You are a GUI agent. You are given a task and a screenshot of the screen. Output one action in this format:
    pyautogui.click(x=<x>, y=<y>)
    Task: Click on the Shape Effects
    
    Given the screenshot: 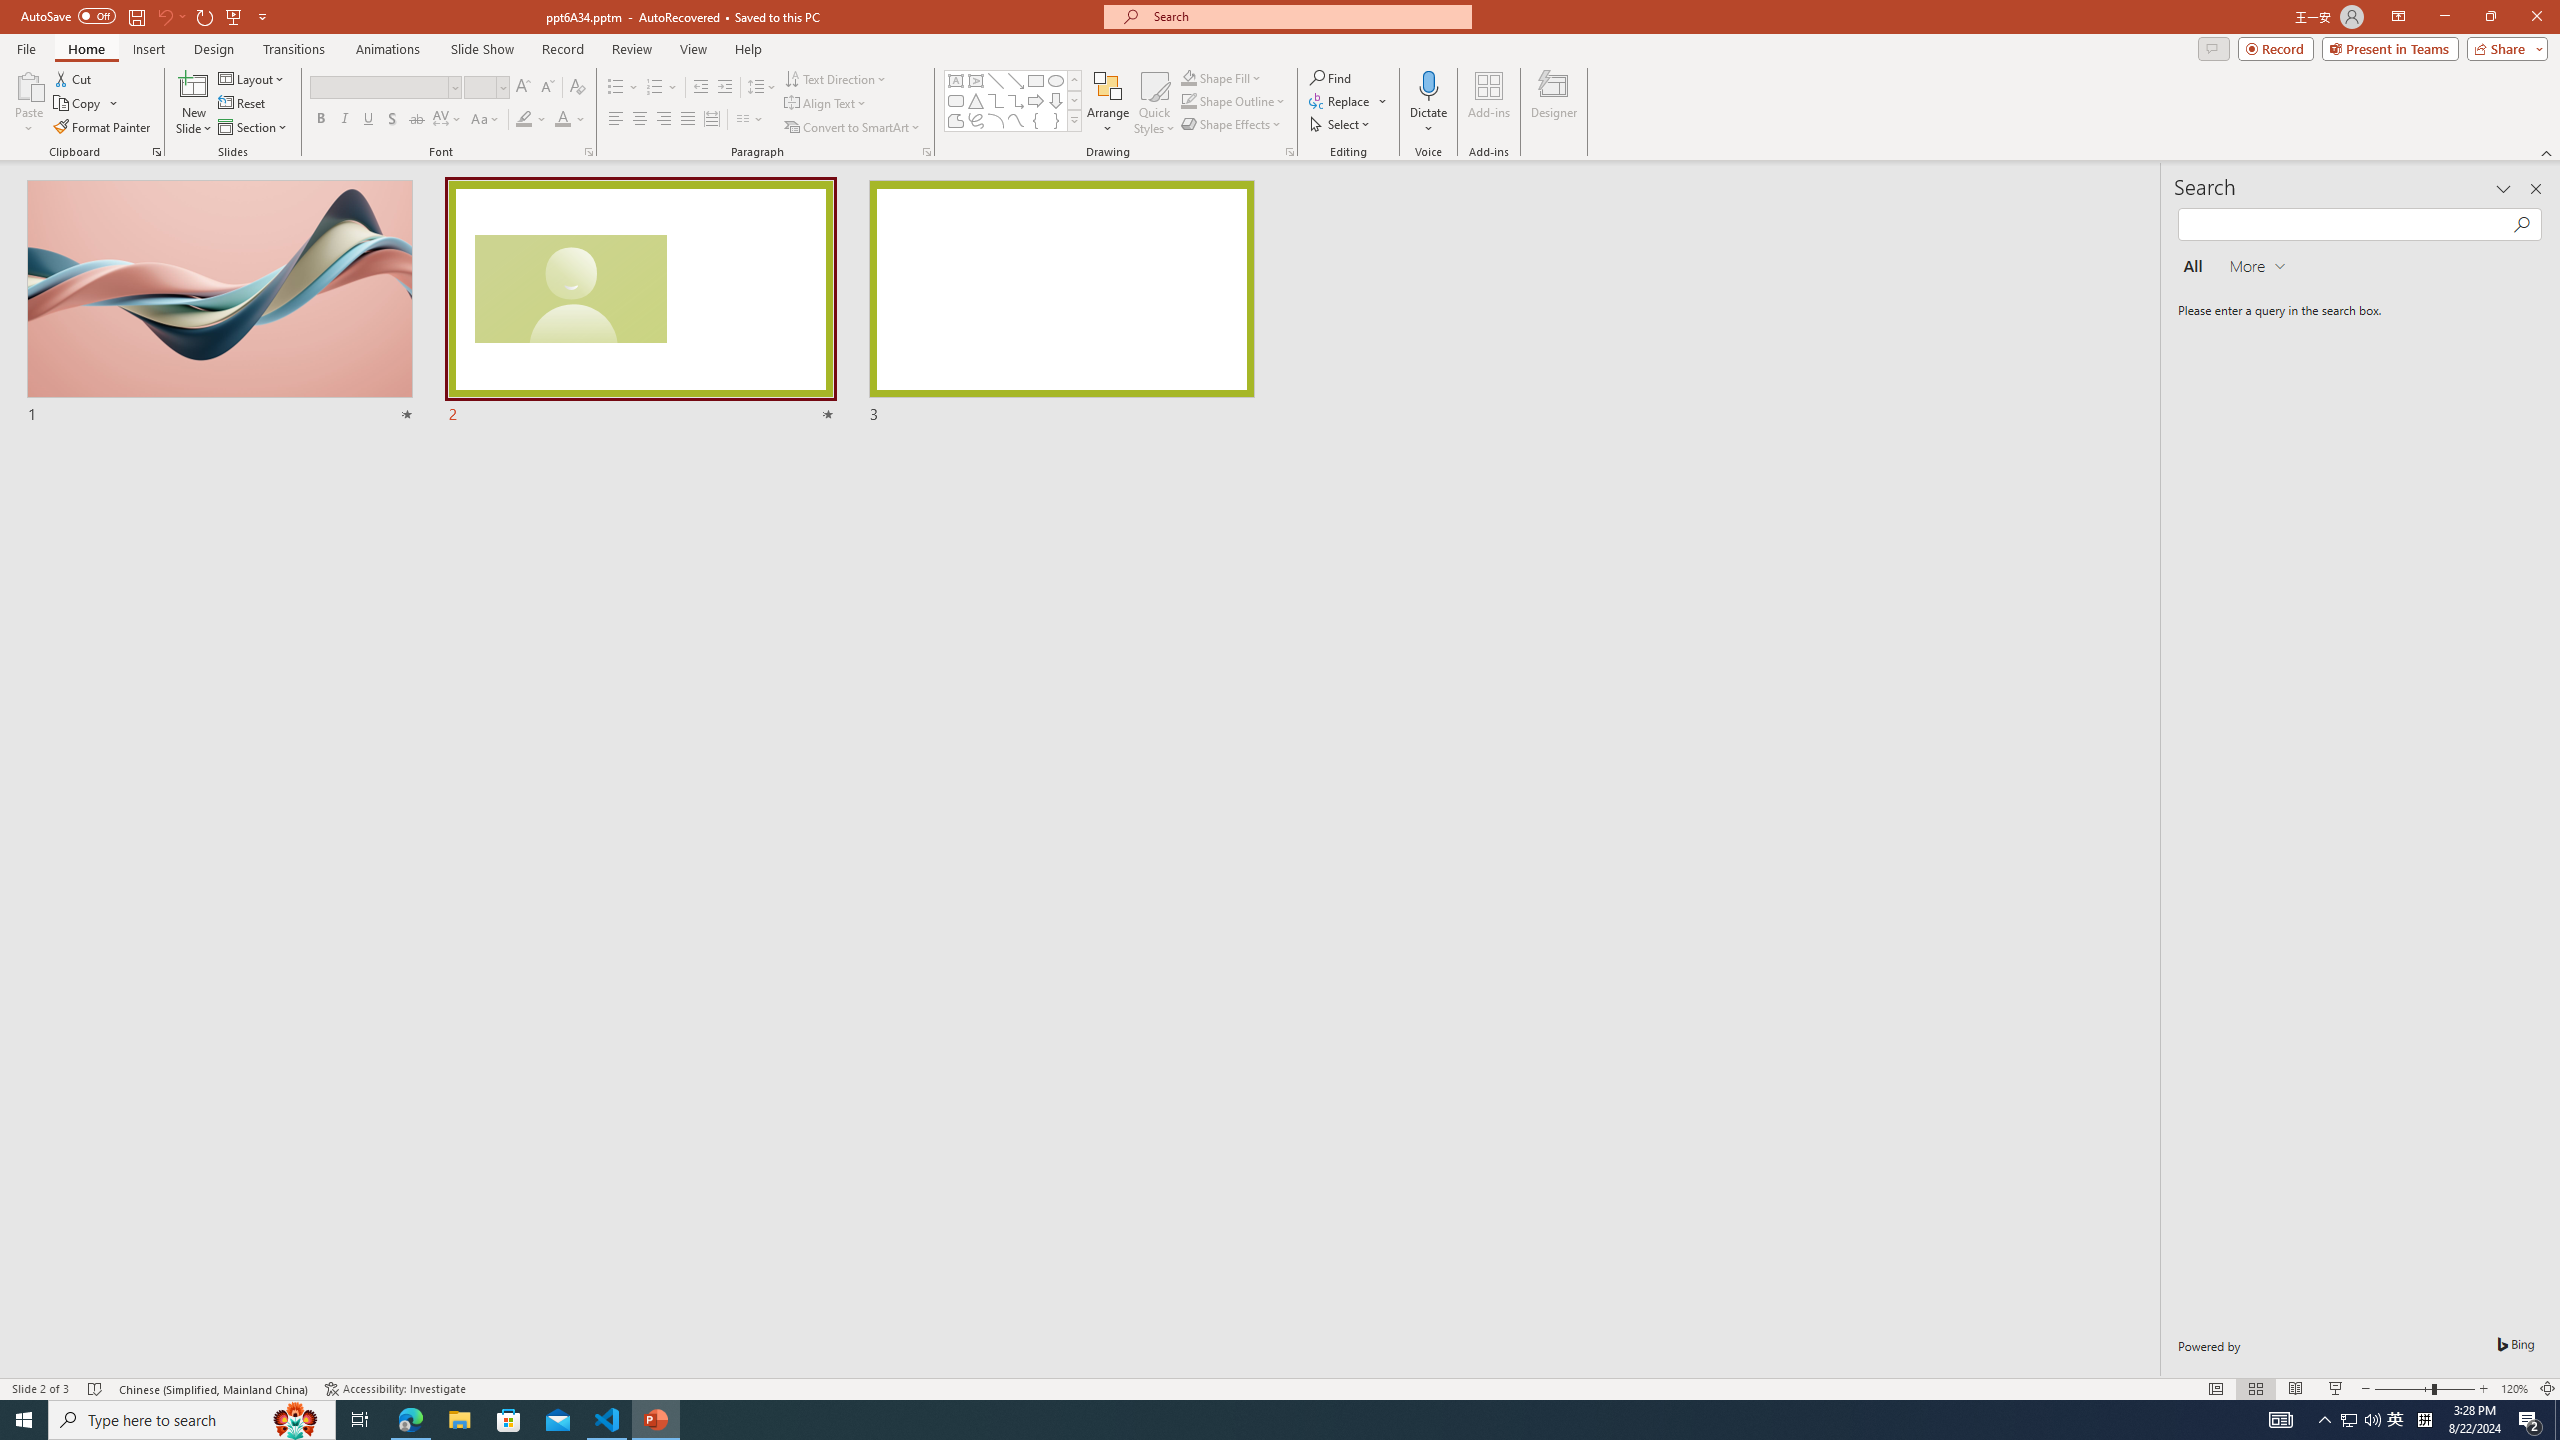 What is the action you would take?
    pyautogui.click(x=1232, y=124)
    